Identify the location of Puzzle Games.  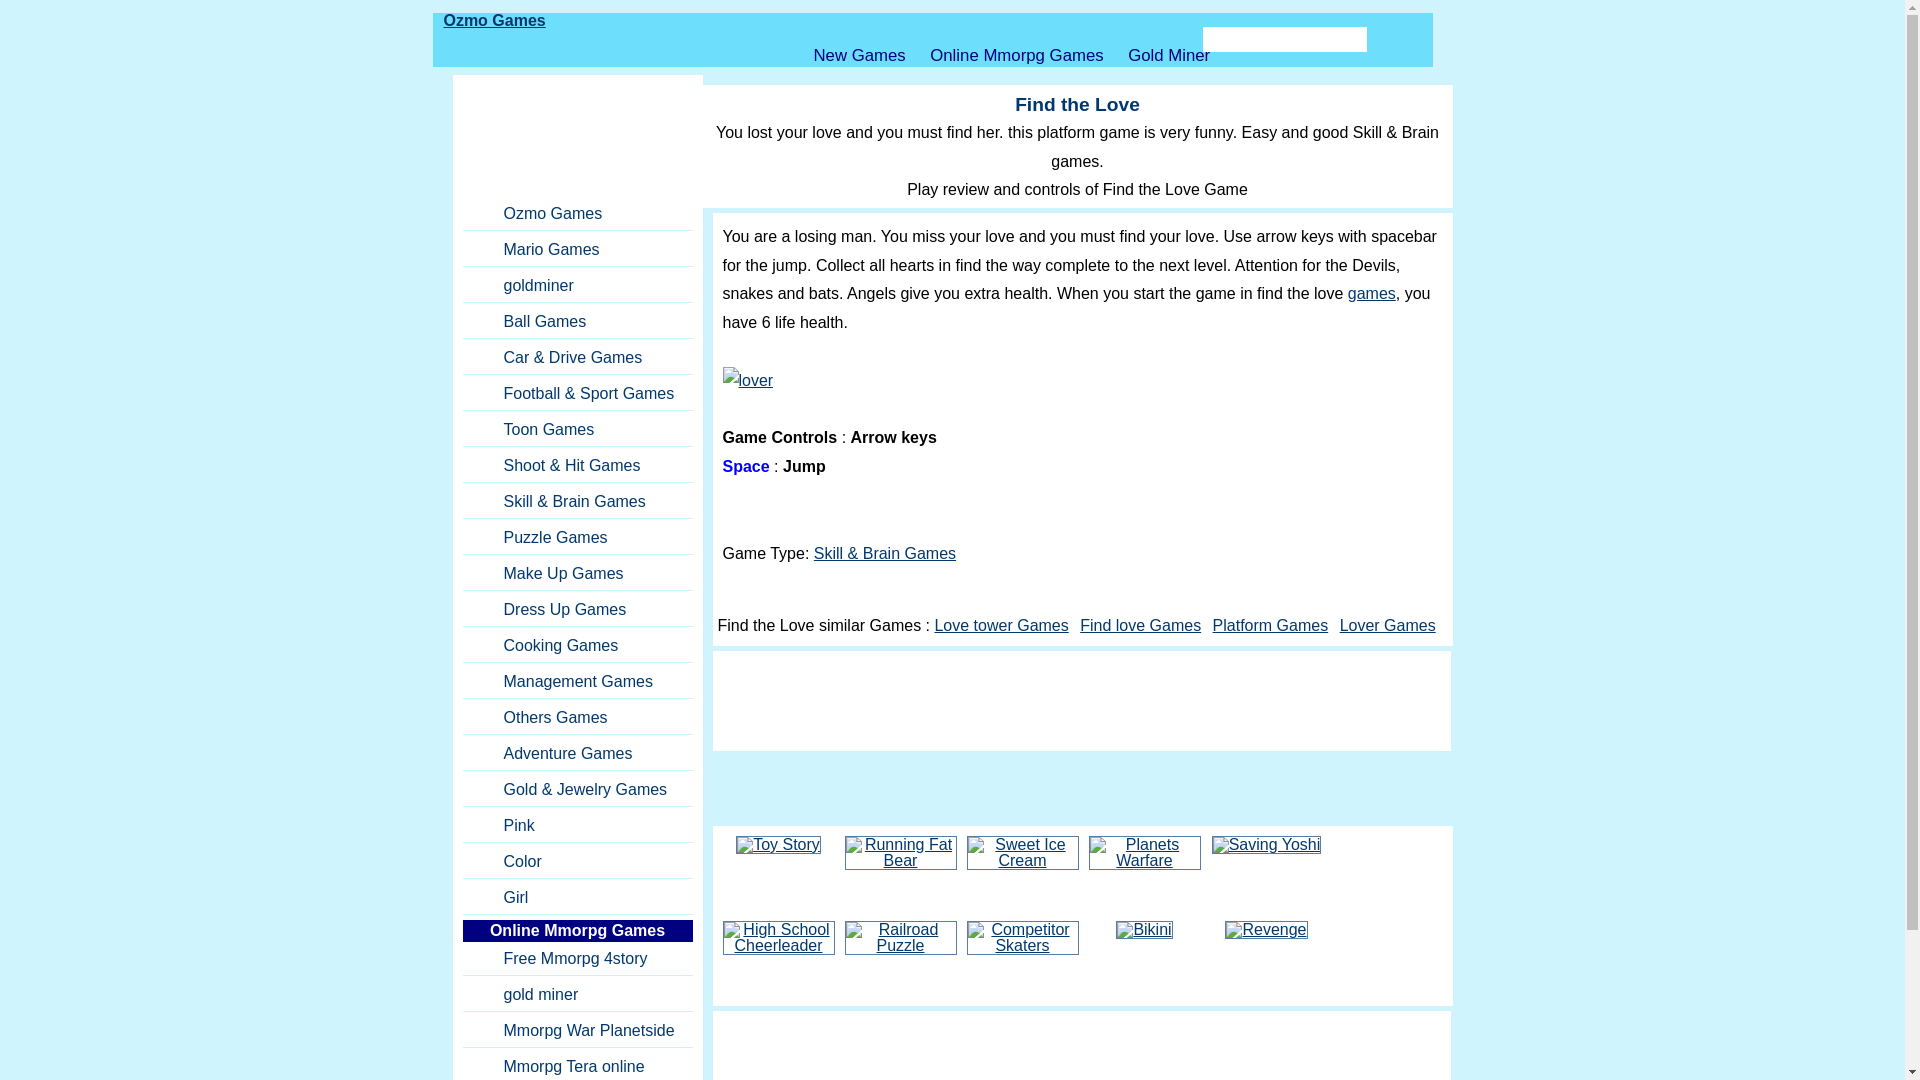
(576, 536).